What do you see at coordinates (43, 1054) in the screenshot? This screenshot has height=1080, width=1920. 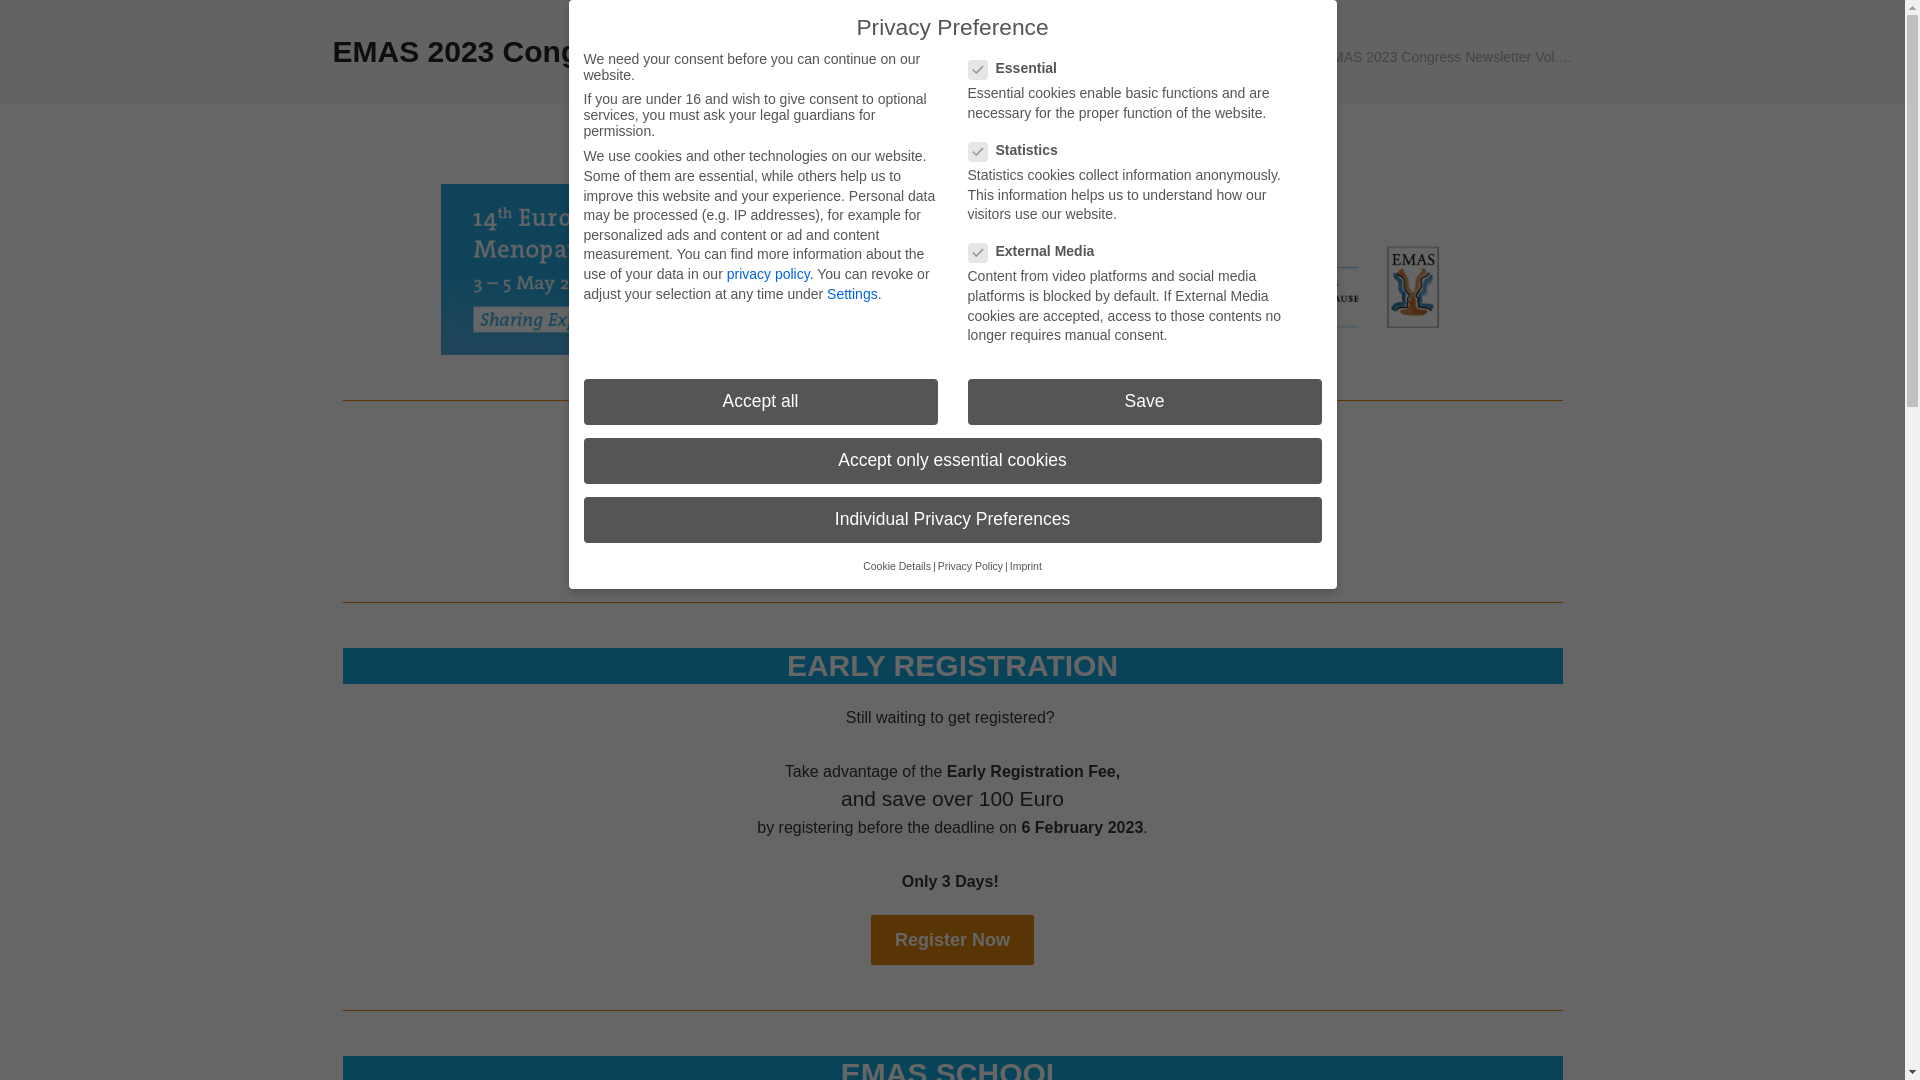 I see `Open Cookie Preferences` at bounding box center [43, 1054].